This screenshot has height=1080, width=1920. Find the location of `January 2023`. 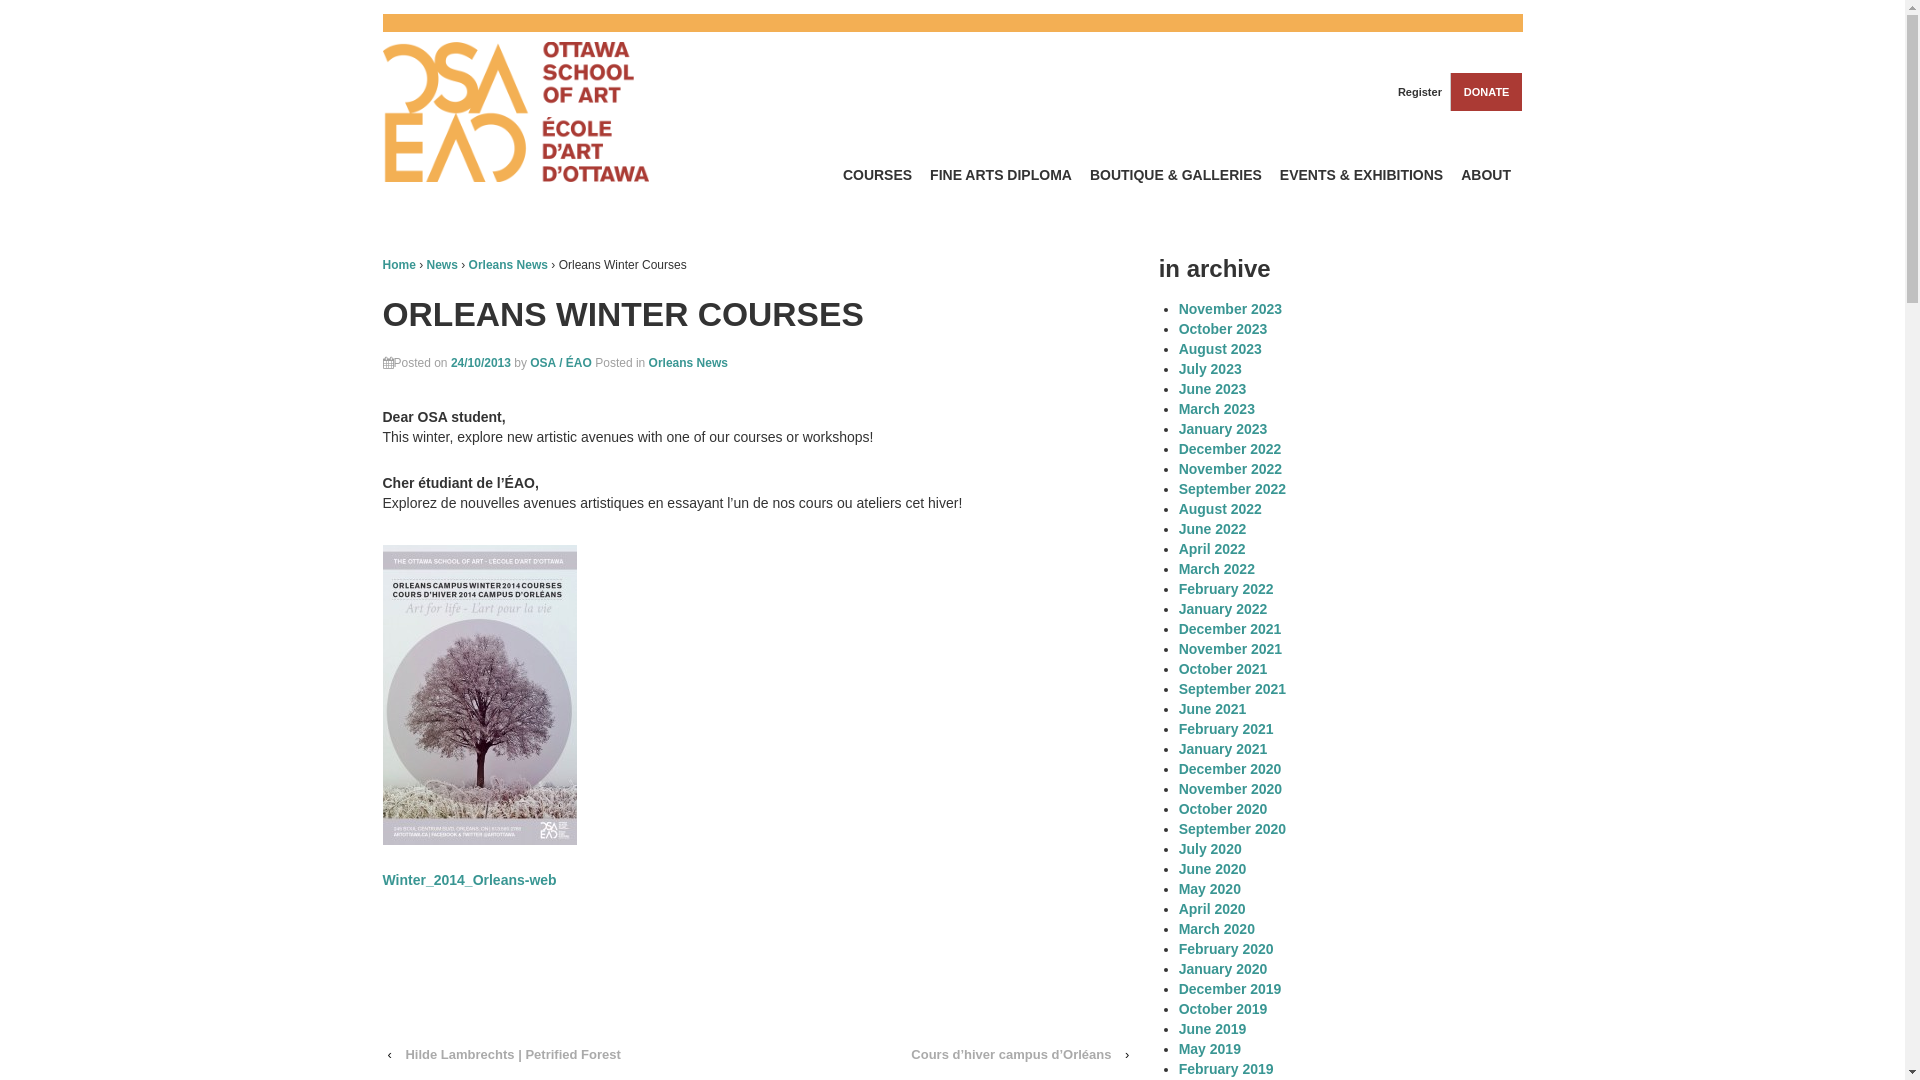

January 2023 is located at coordinates (1224, 429).